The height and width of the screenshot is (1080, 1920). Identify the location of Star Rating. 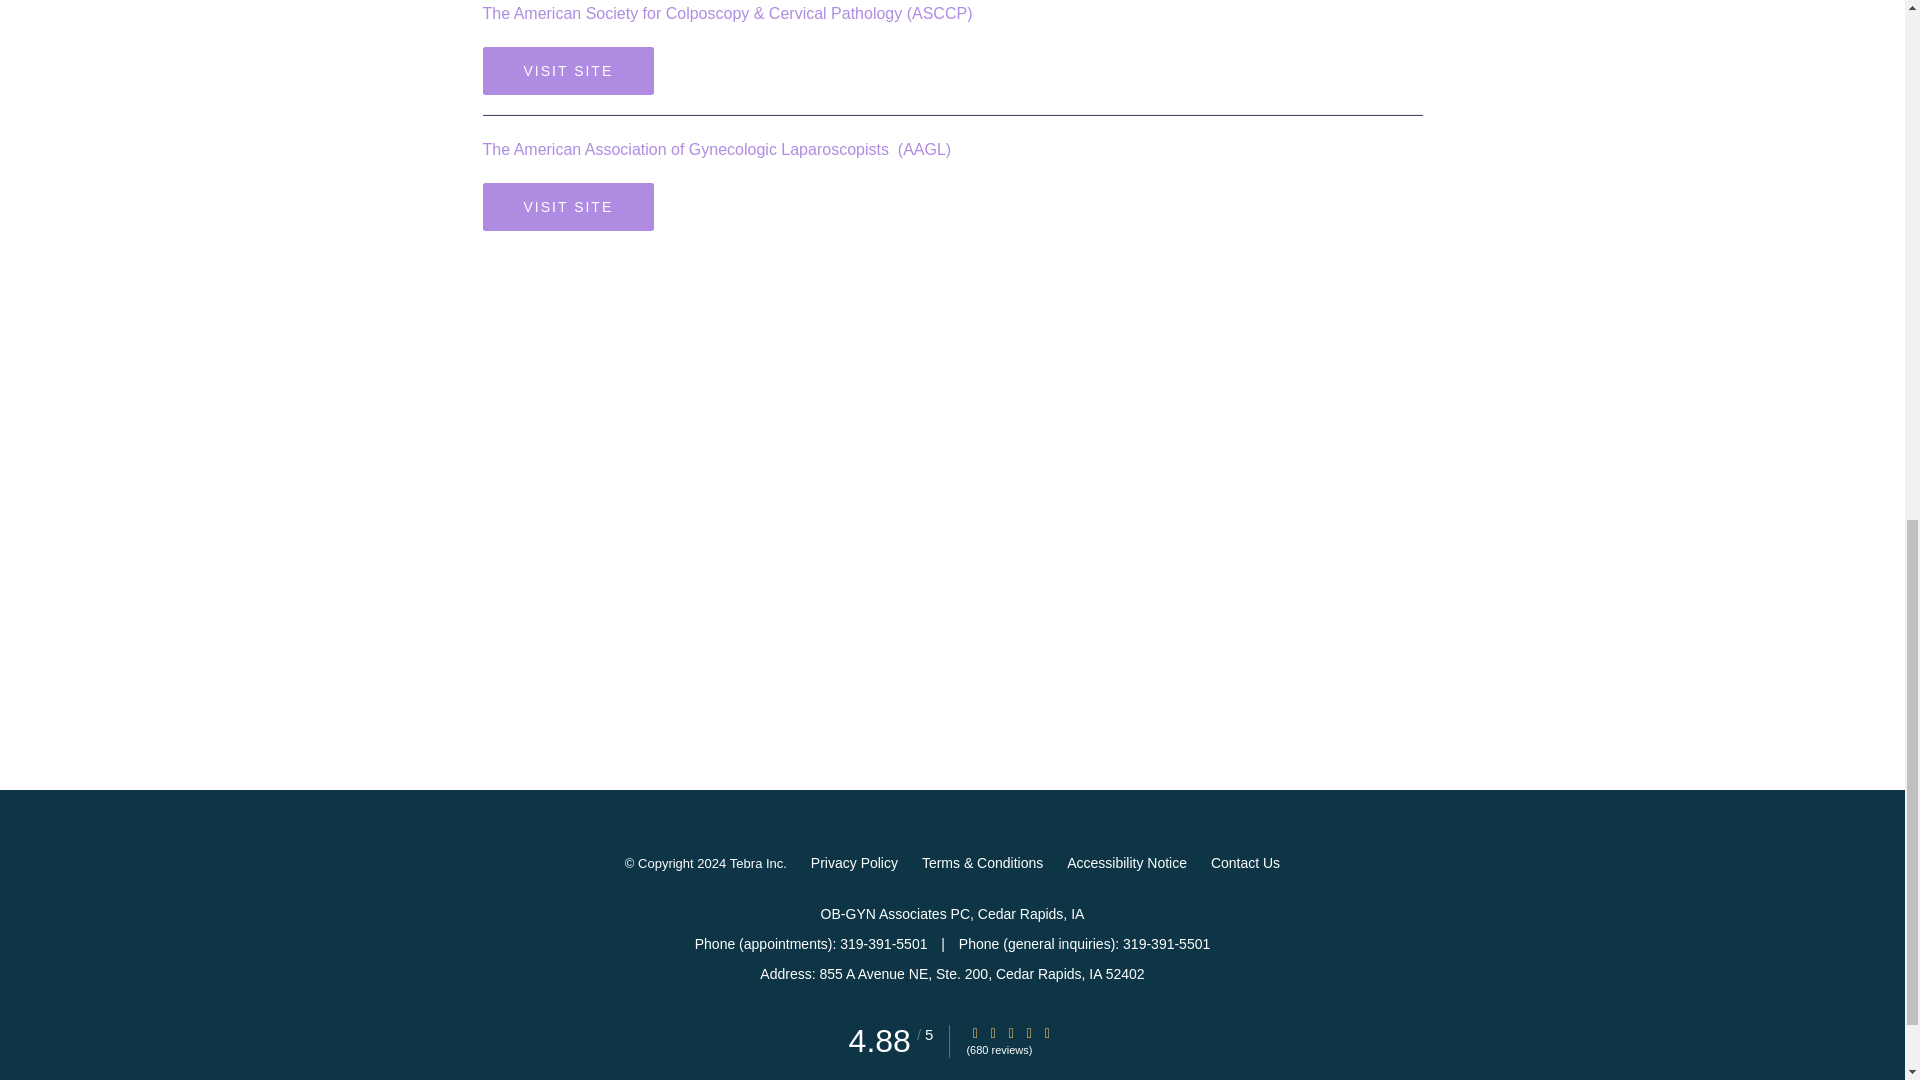
(974, 1034).